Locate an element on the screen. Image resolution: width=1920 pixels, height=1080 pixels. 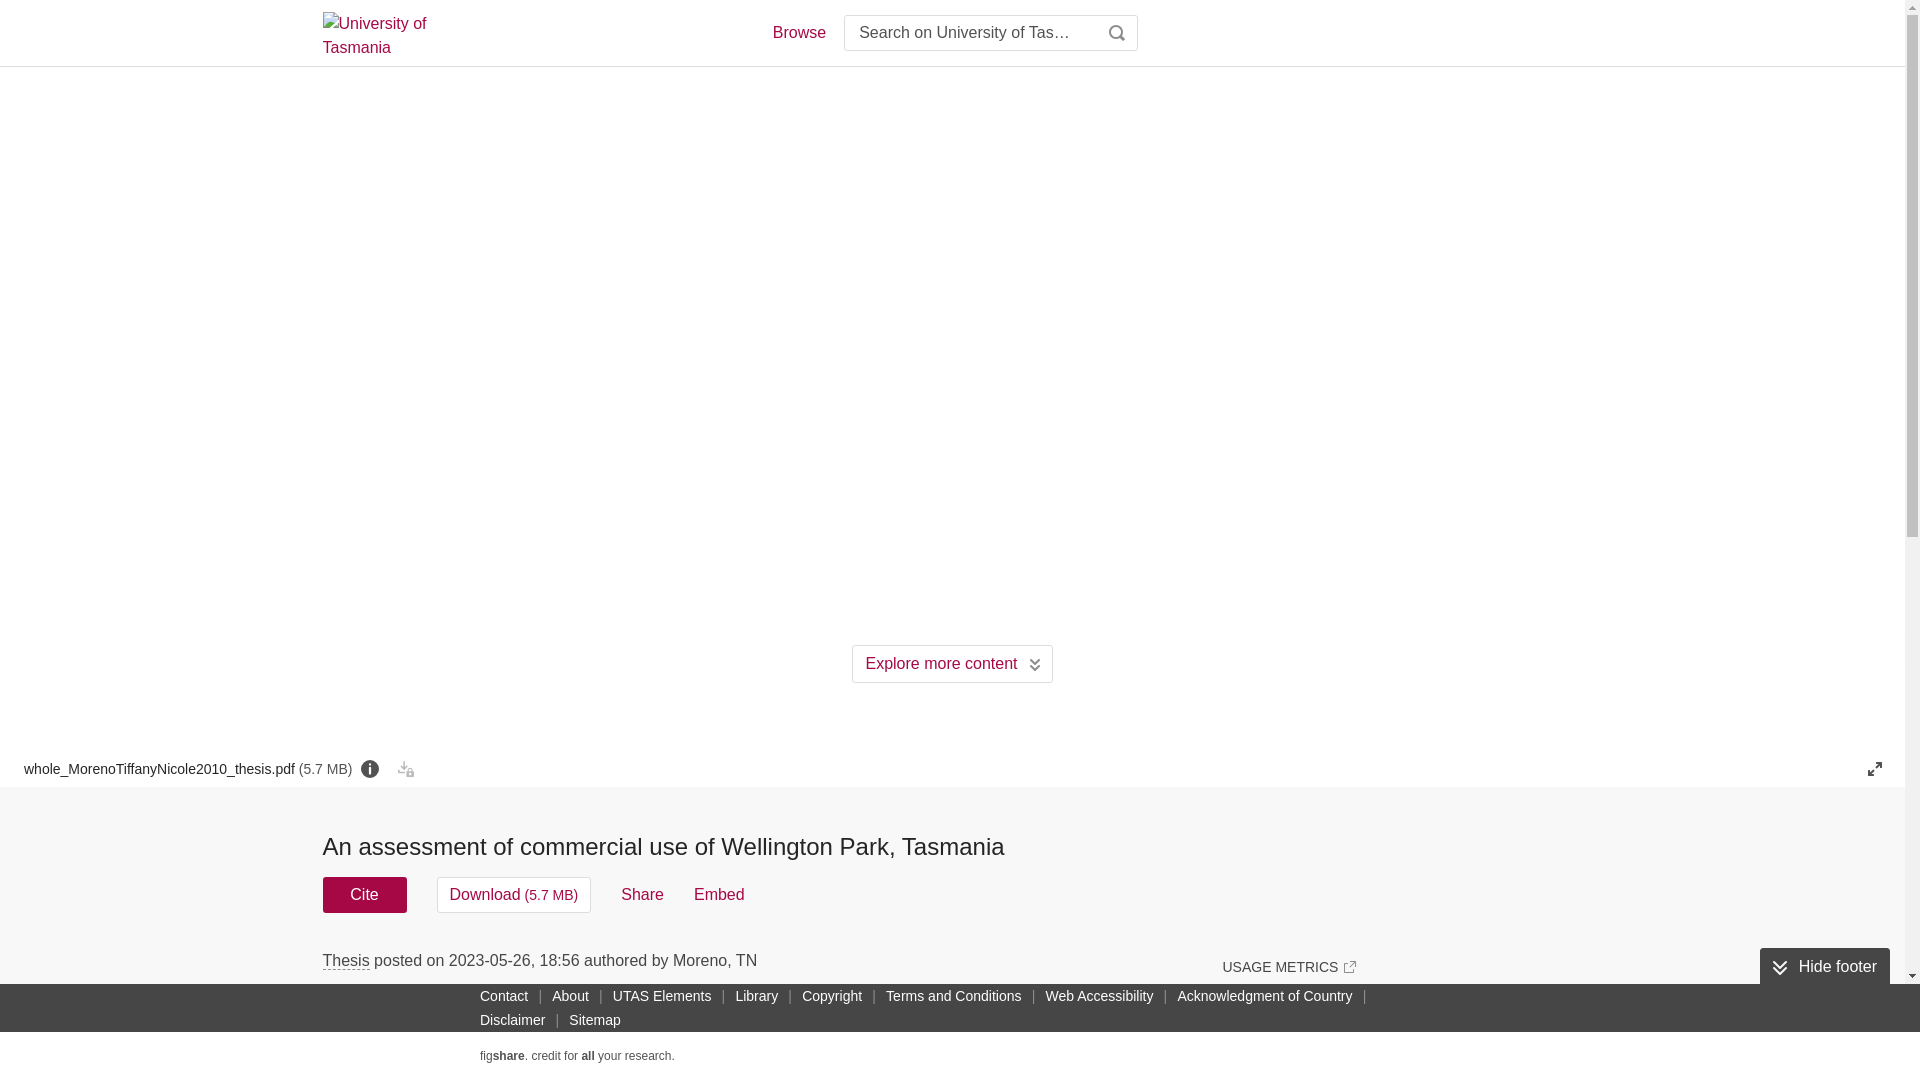
Cite is located at coordinates (364, 894).